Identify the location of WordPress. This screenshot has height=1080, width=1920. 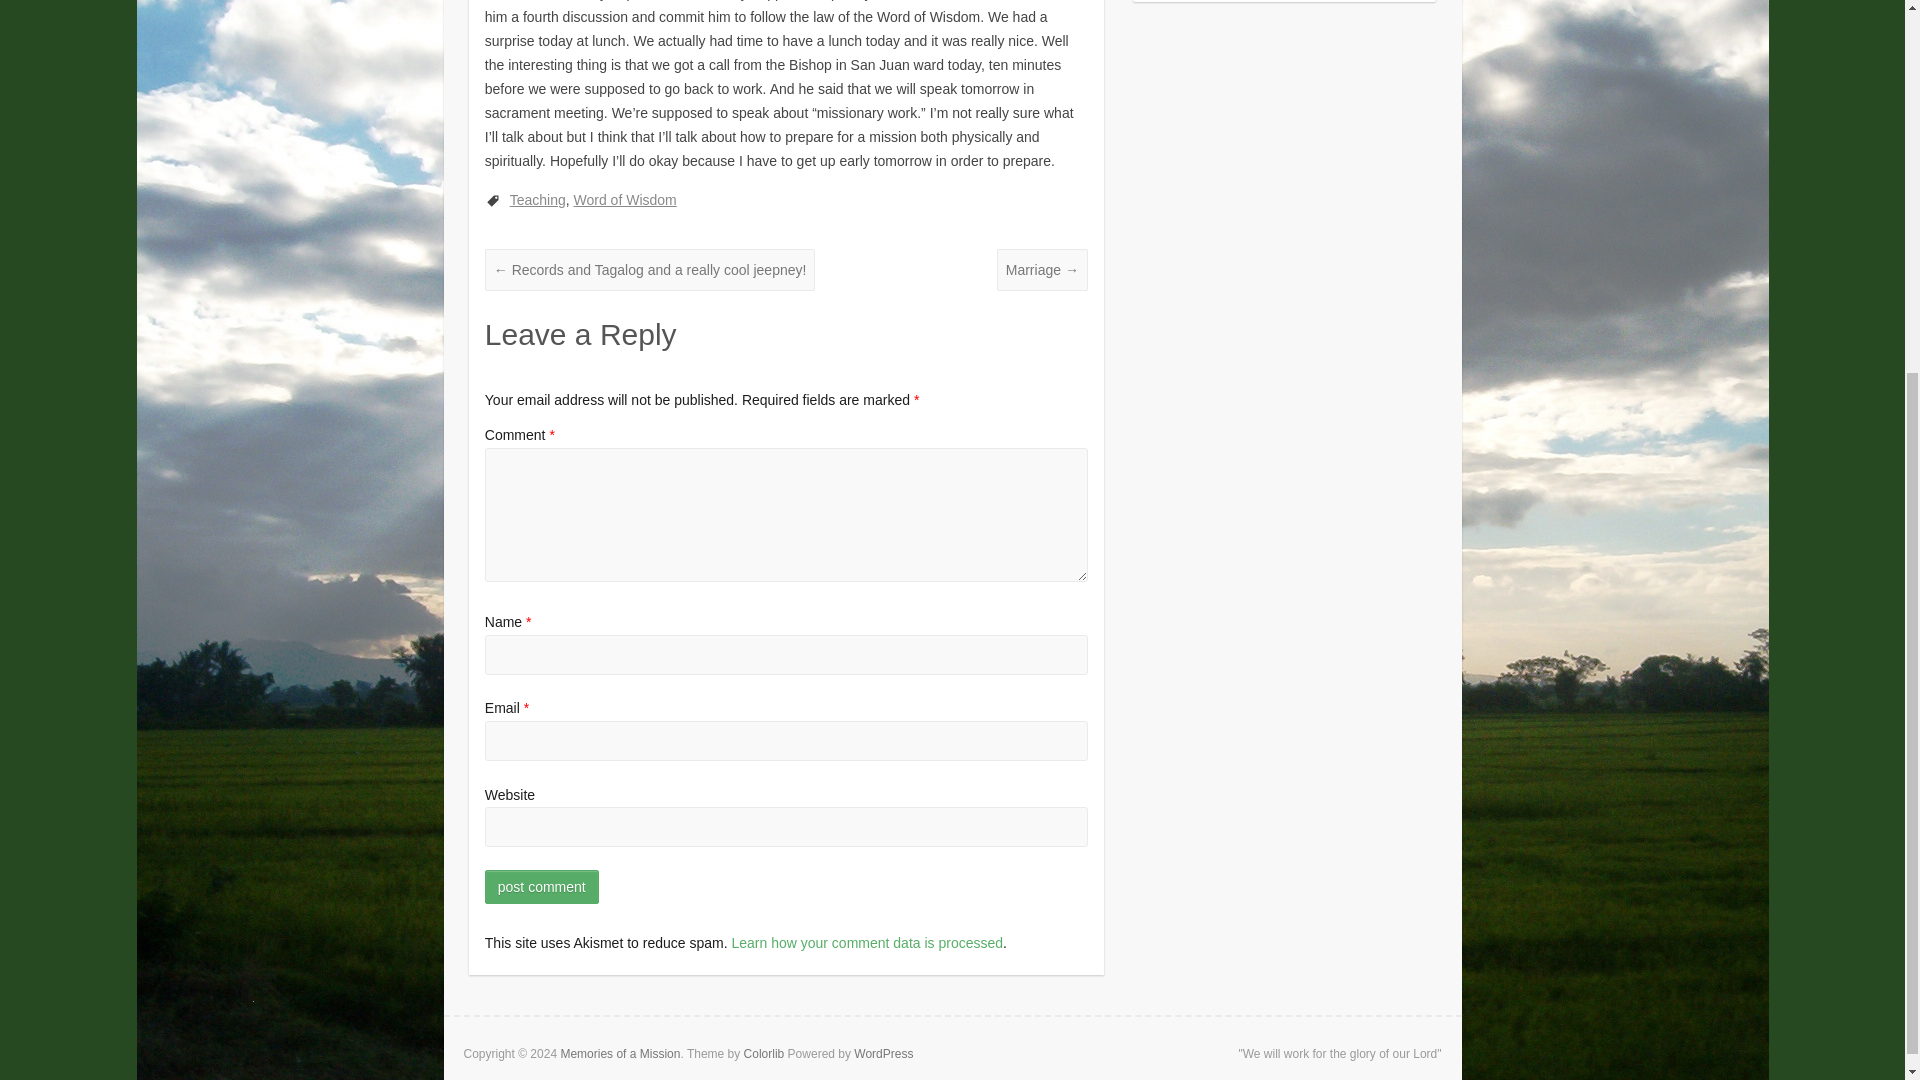
(884, 1053).